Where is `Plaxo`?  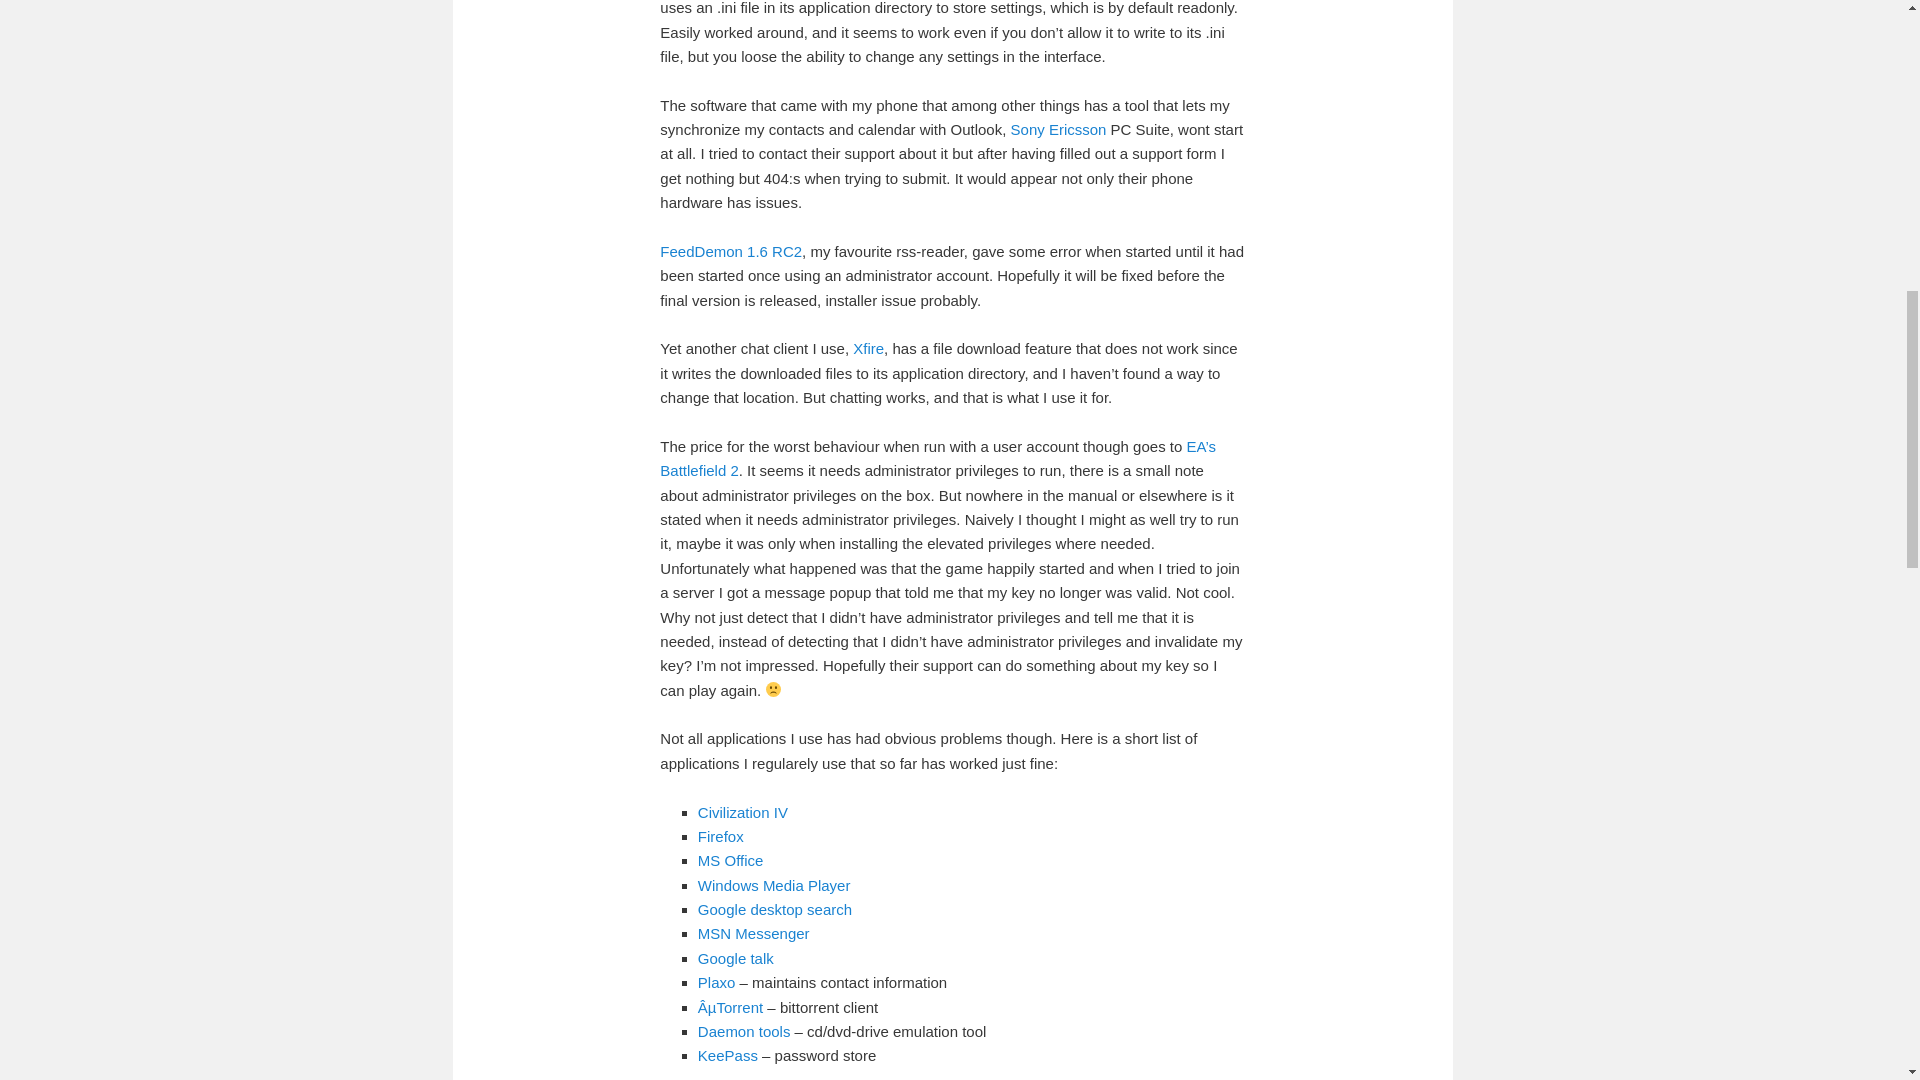
Plaxo is located at coordinates (716, 982).